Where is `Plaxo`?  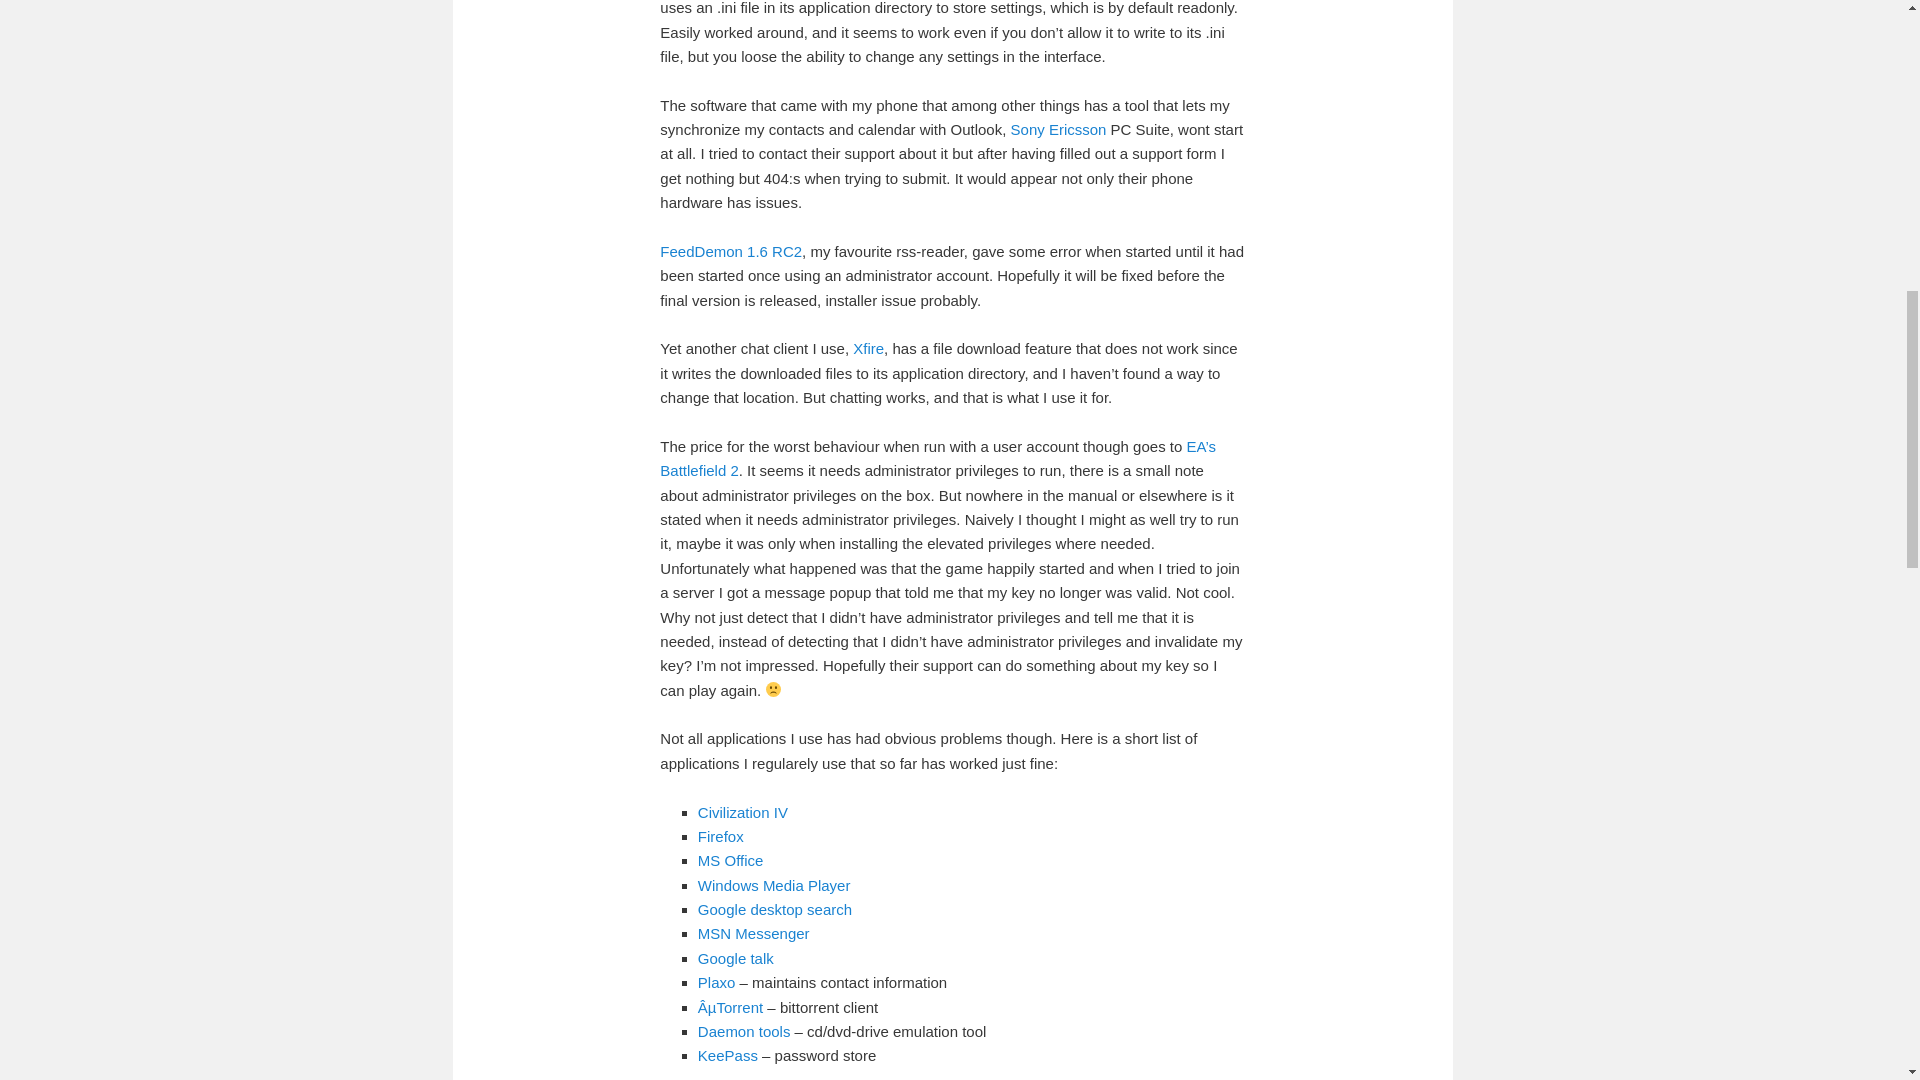
Plaxo is located at coordinates (716, 982).